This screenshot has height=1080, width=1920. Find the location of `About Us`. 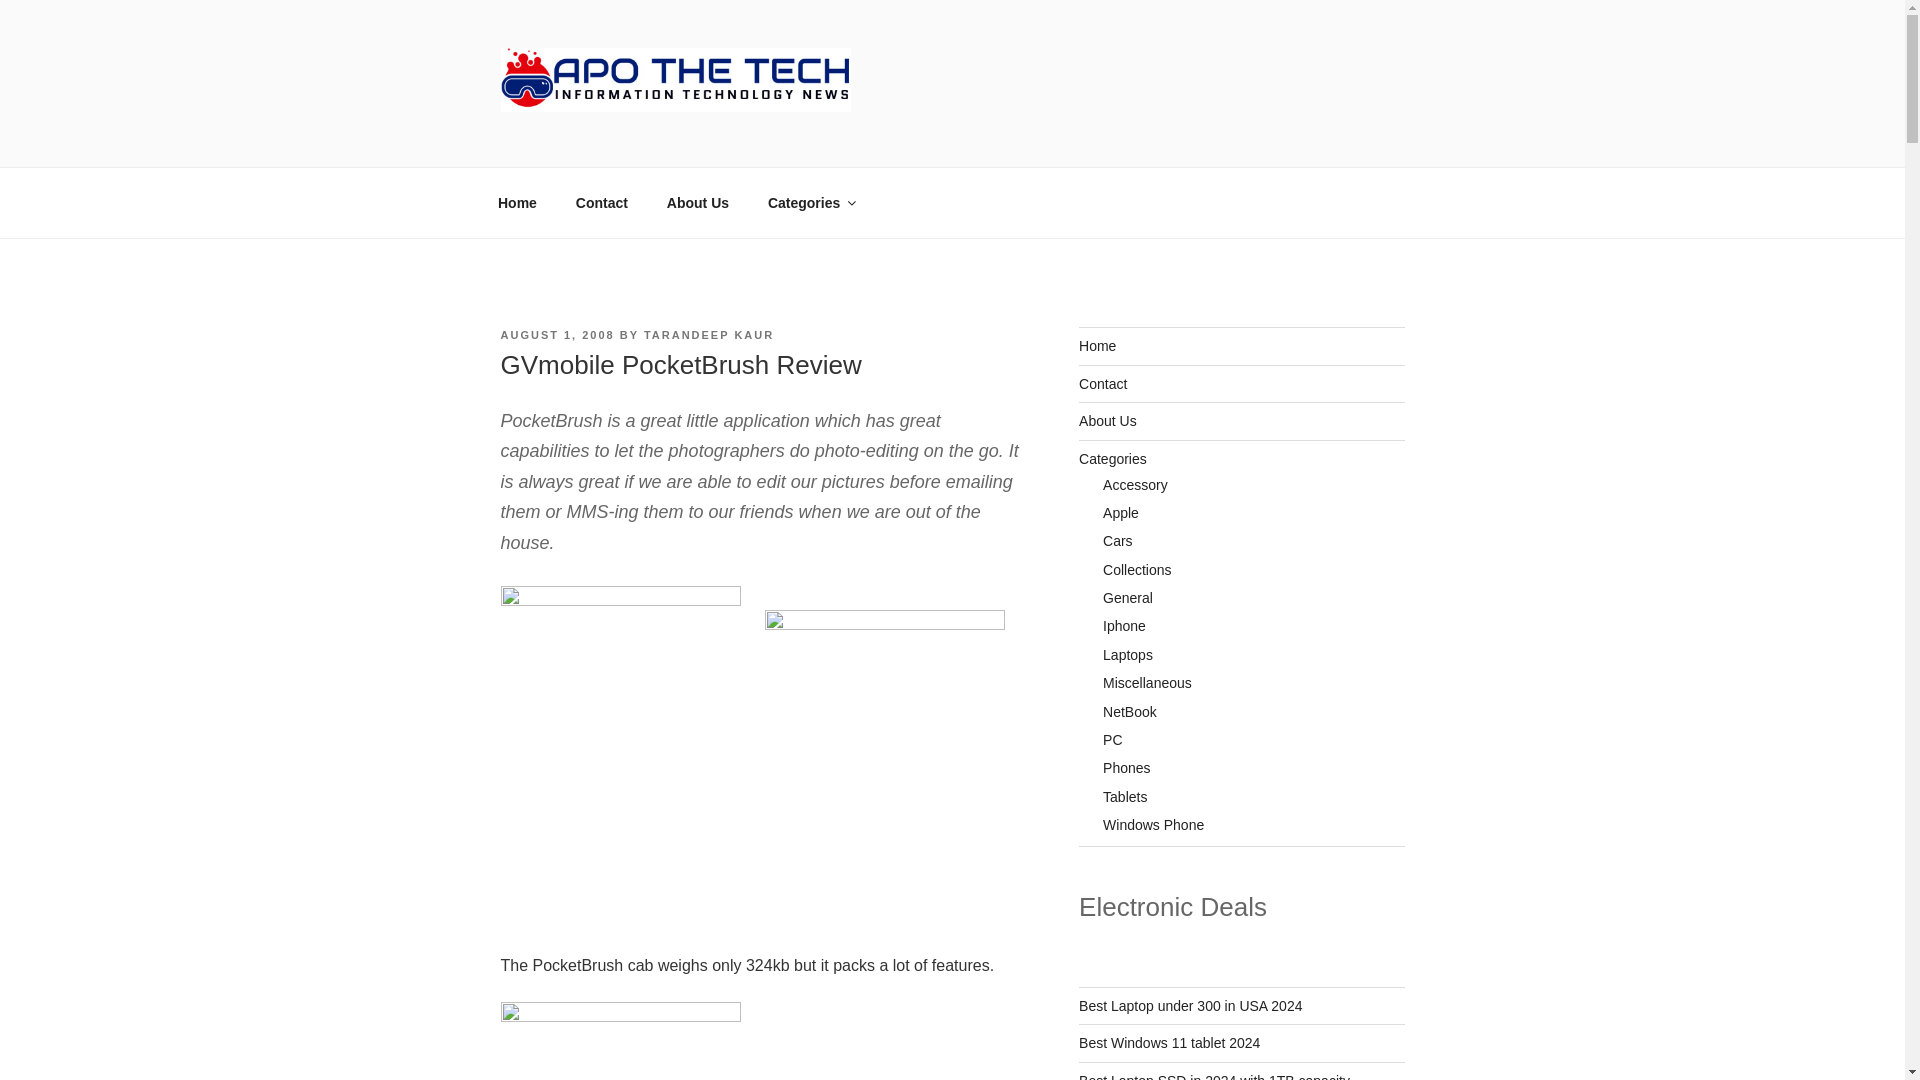

About Us is located at coordinates (1108, 420).